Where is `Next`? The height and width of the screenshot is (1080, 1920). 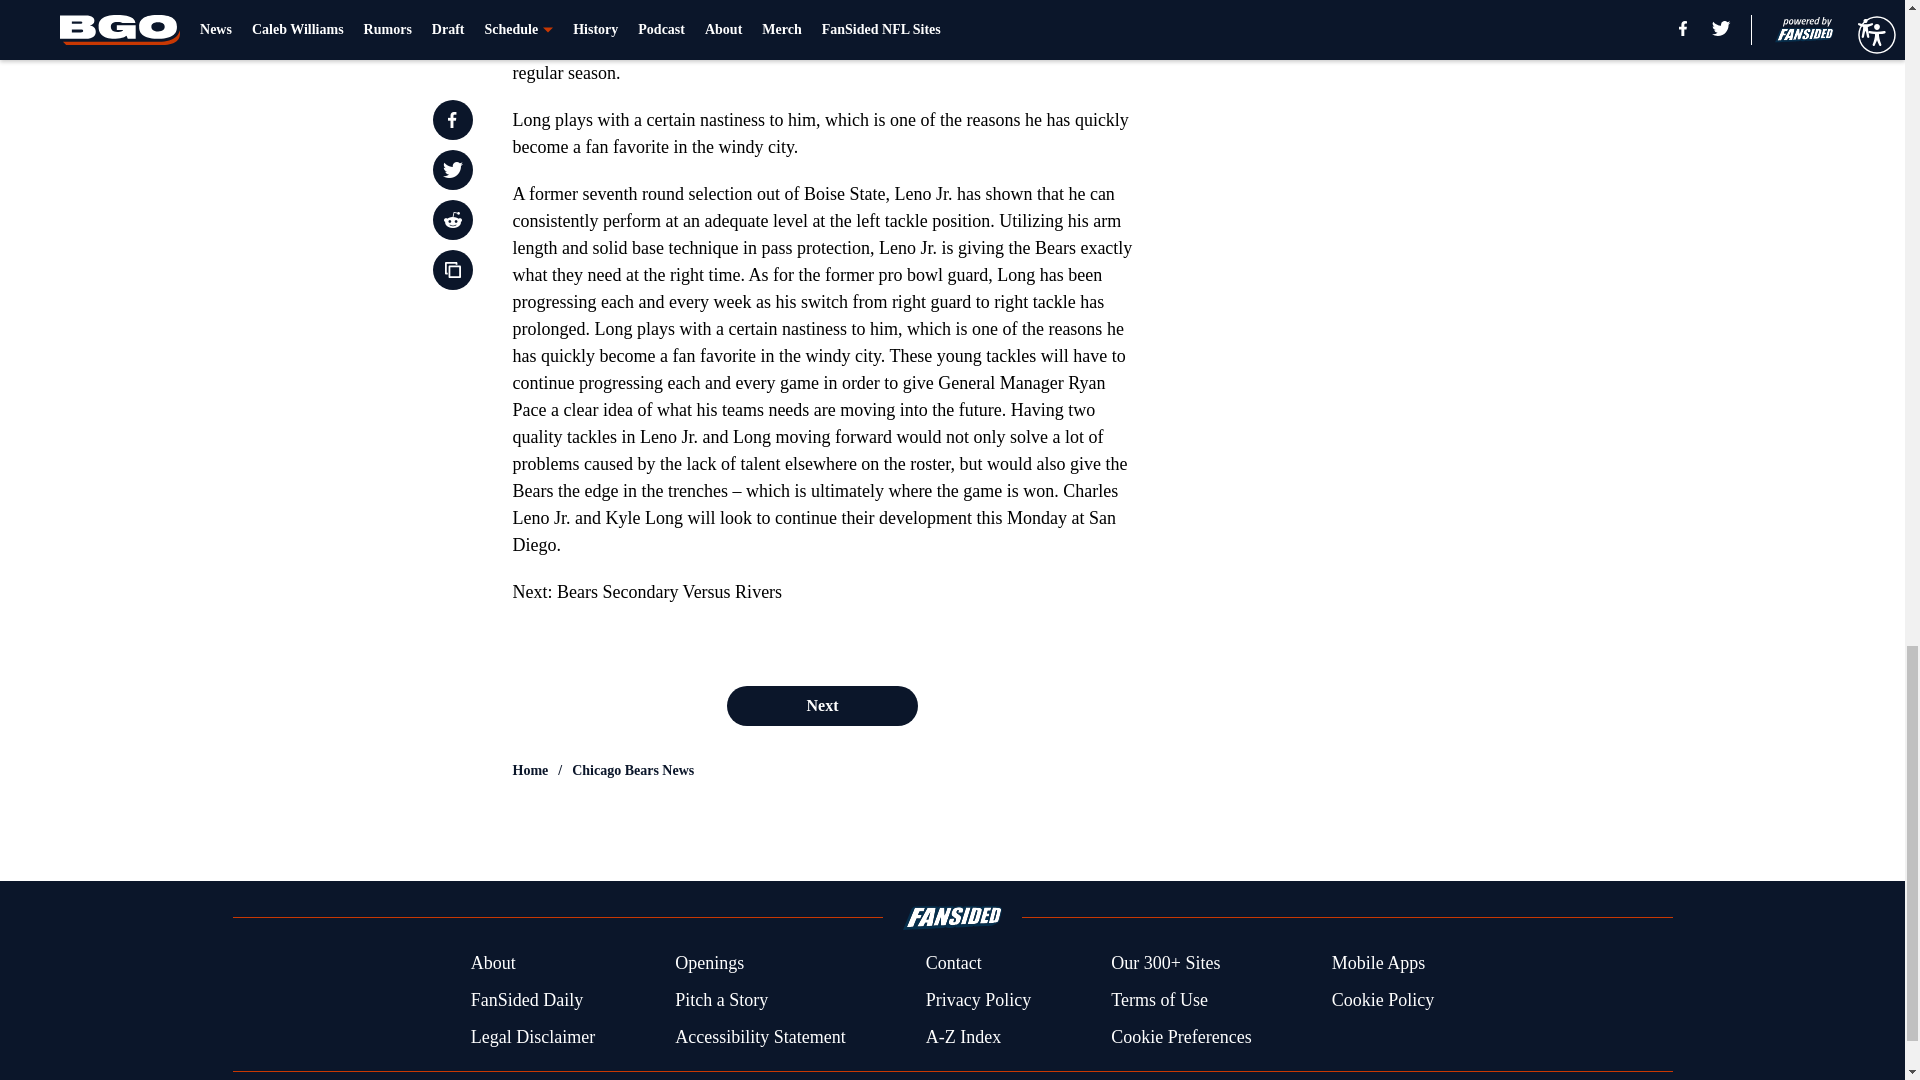 Next is located at coordinates (821, 705).